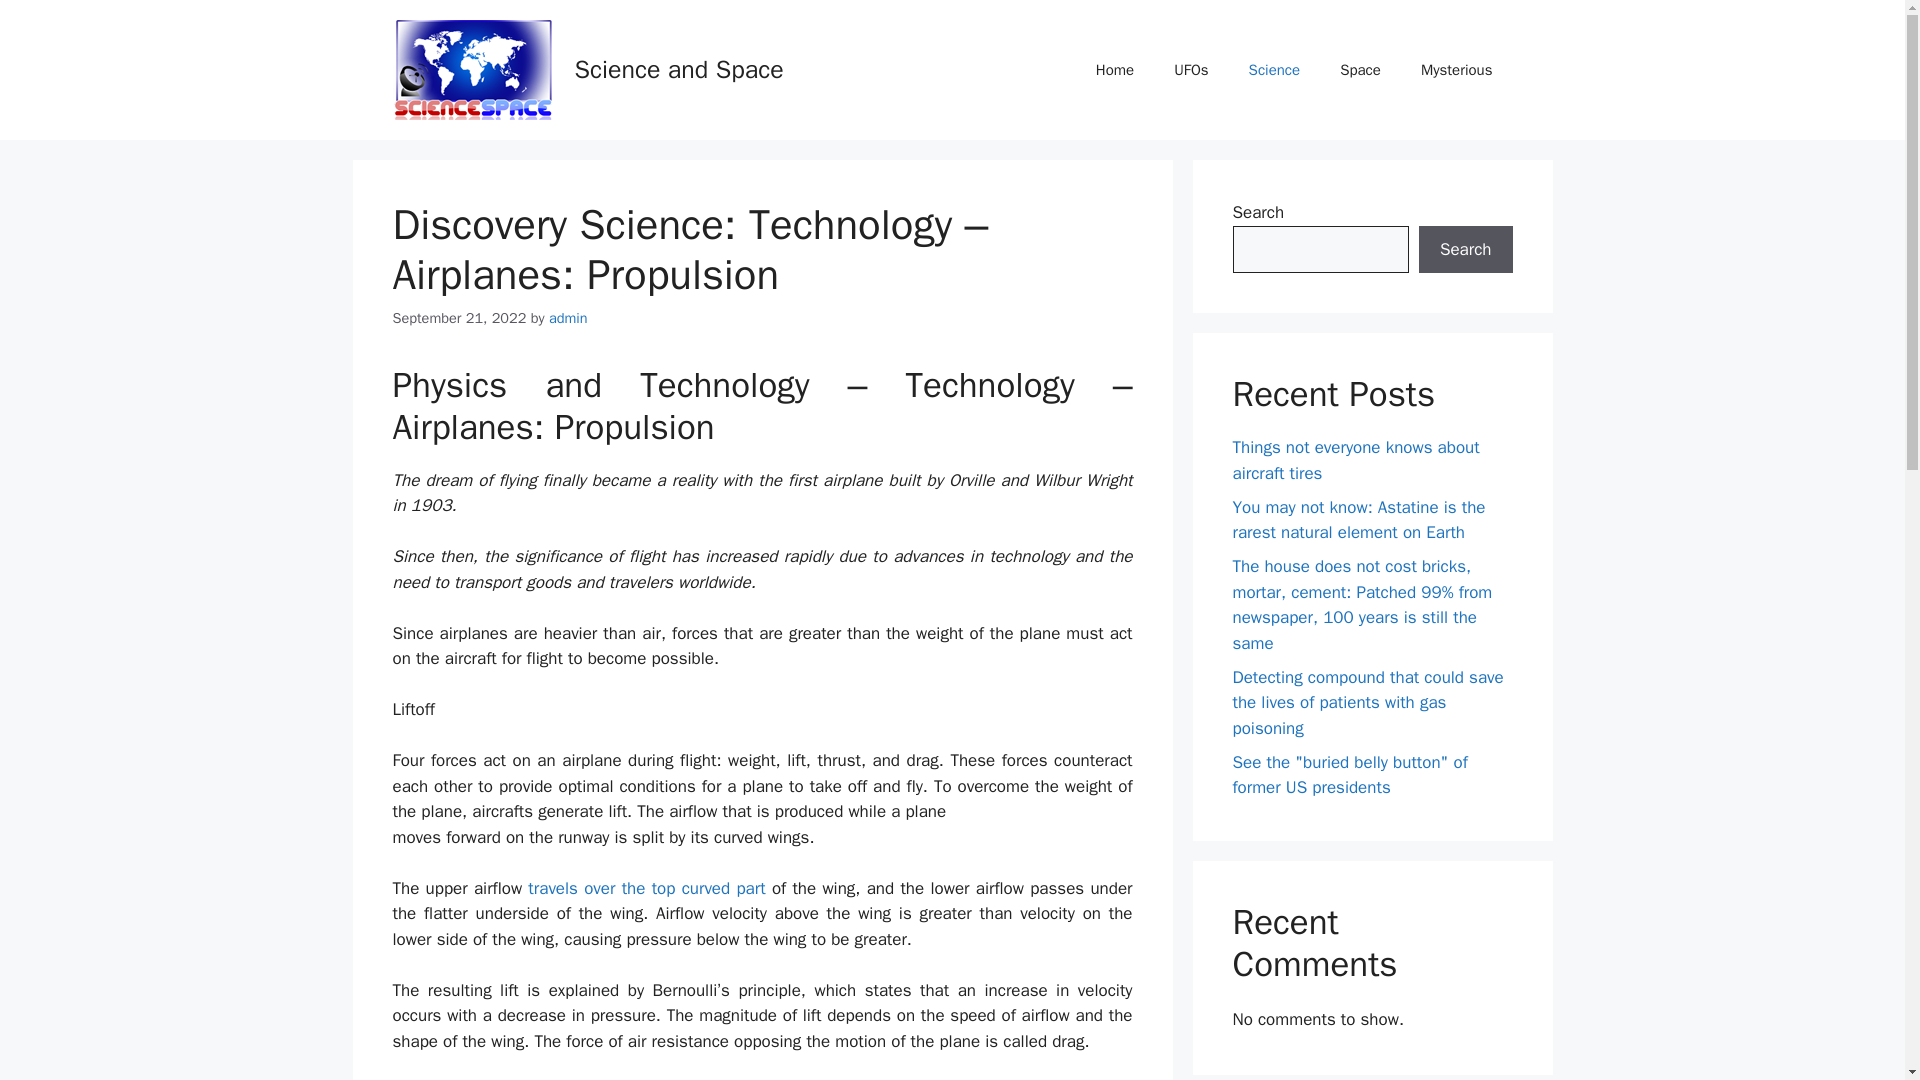 The width and height of the screenshot is (1920, 1080). What do you see at coordinates (1456, 70) in the screenshot?
I see `Mysterious` at bounding box center [1456, 70].